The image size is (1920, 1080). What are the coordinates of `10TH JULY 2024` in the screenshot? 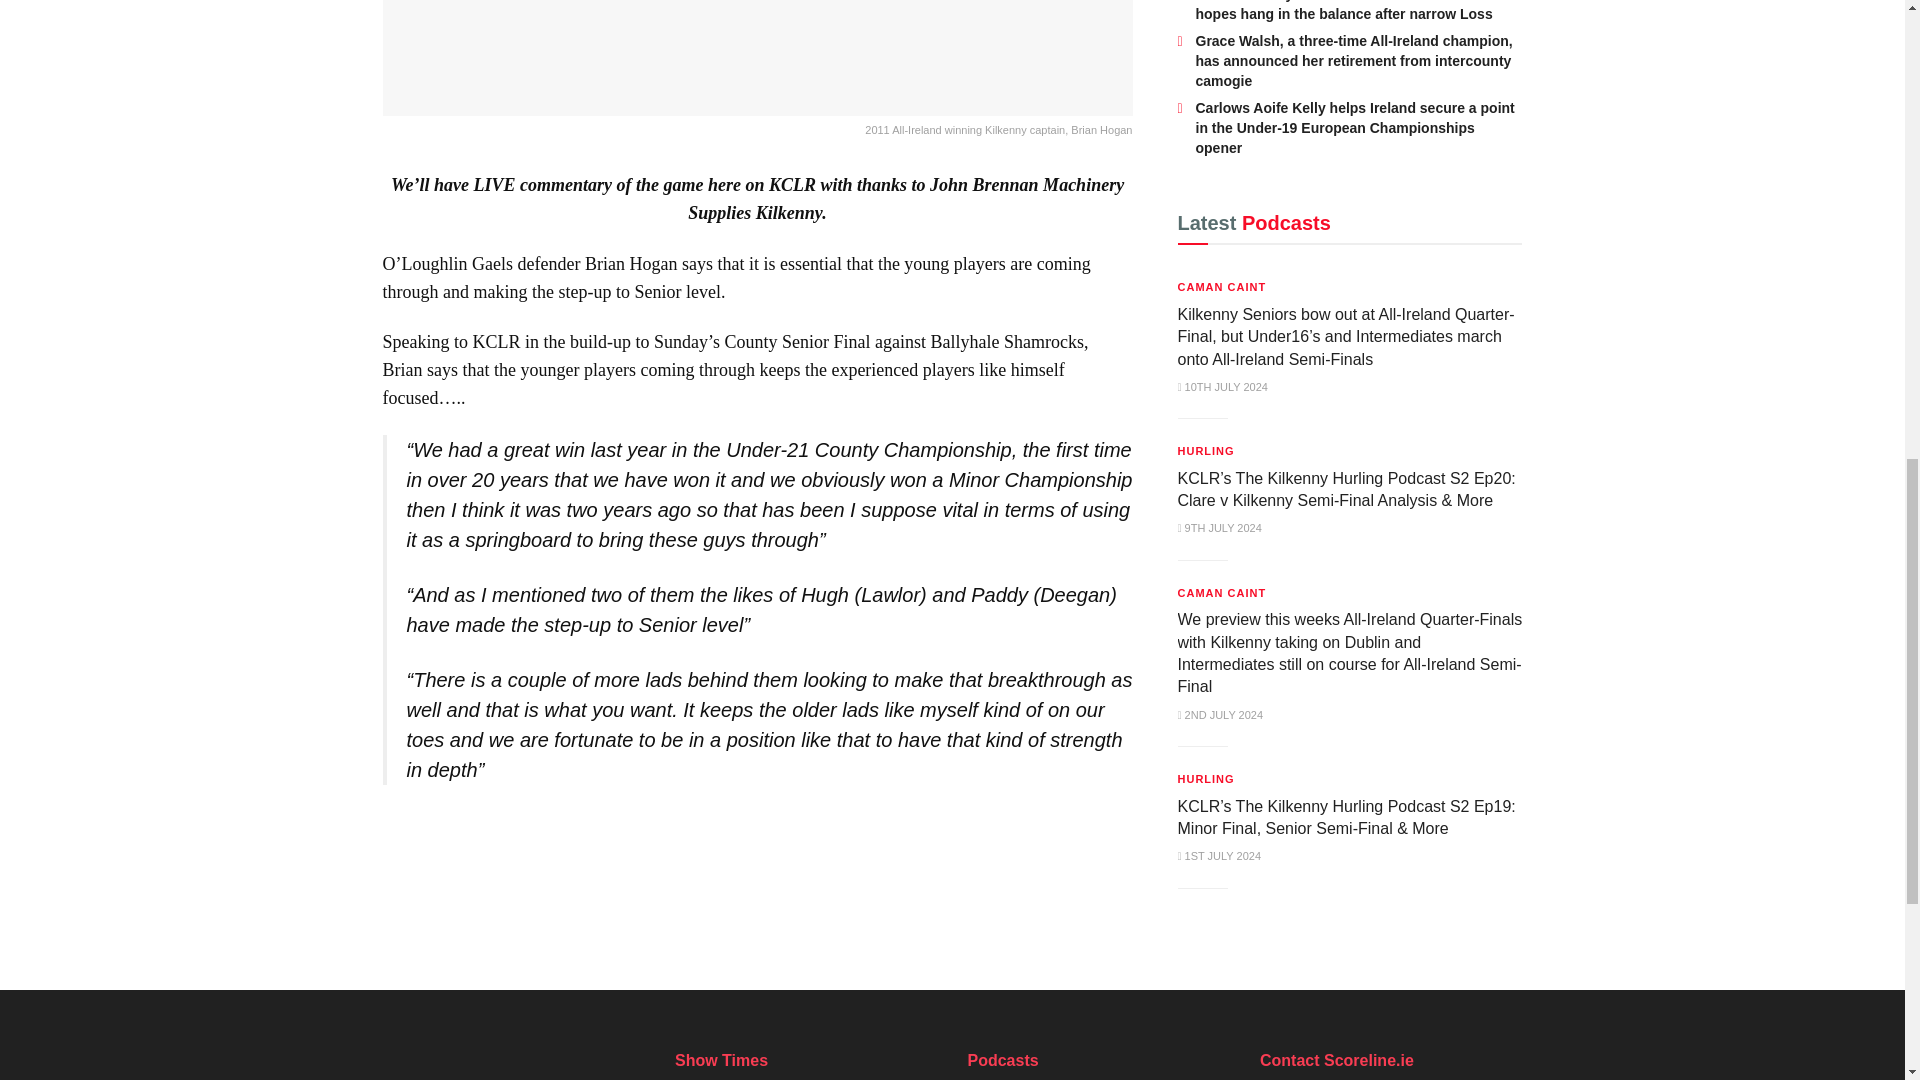 It's located at (1222, 387).